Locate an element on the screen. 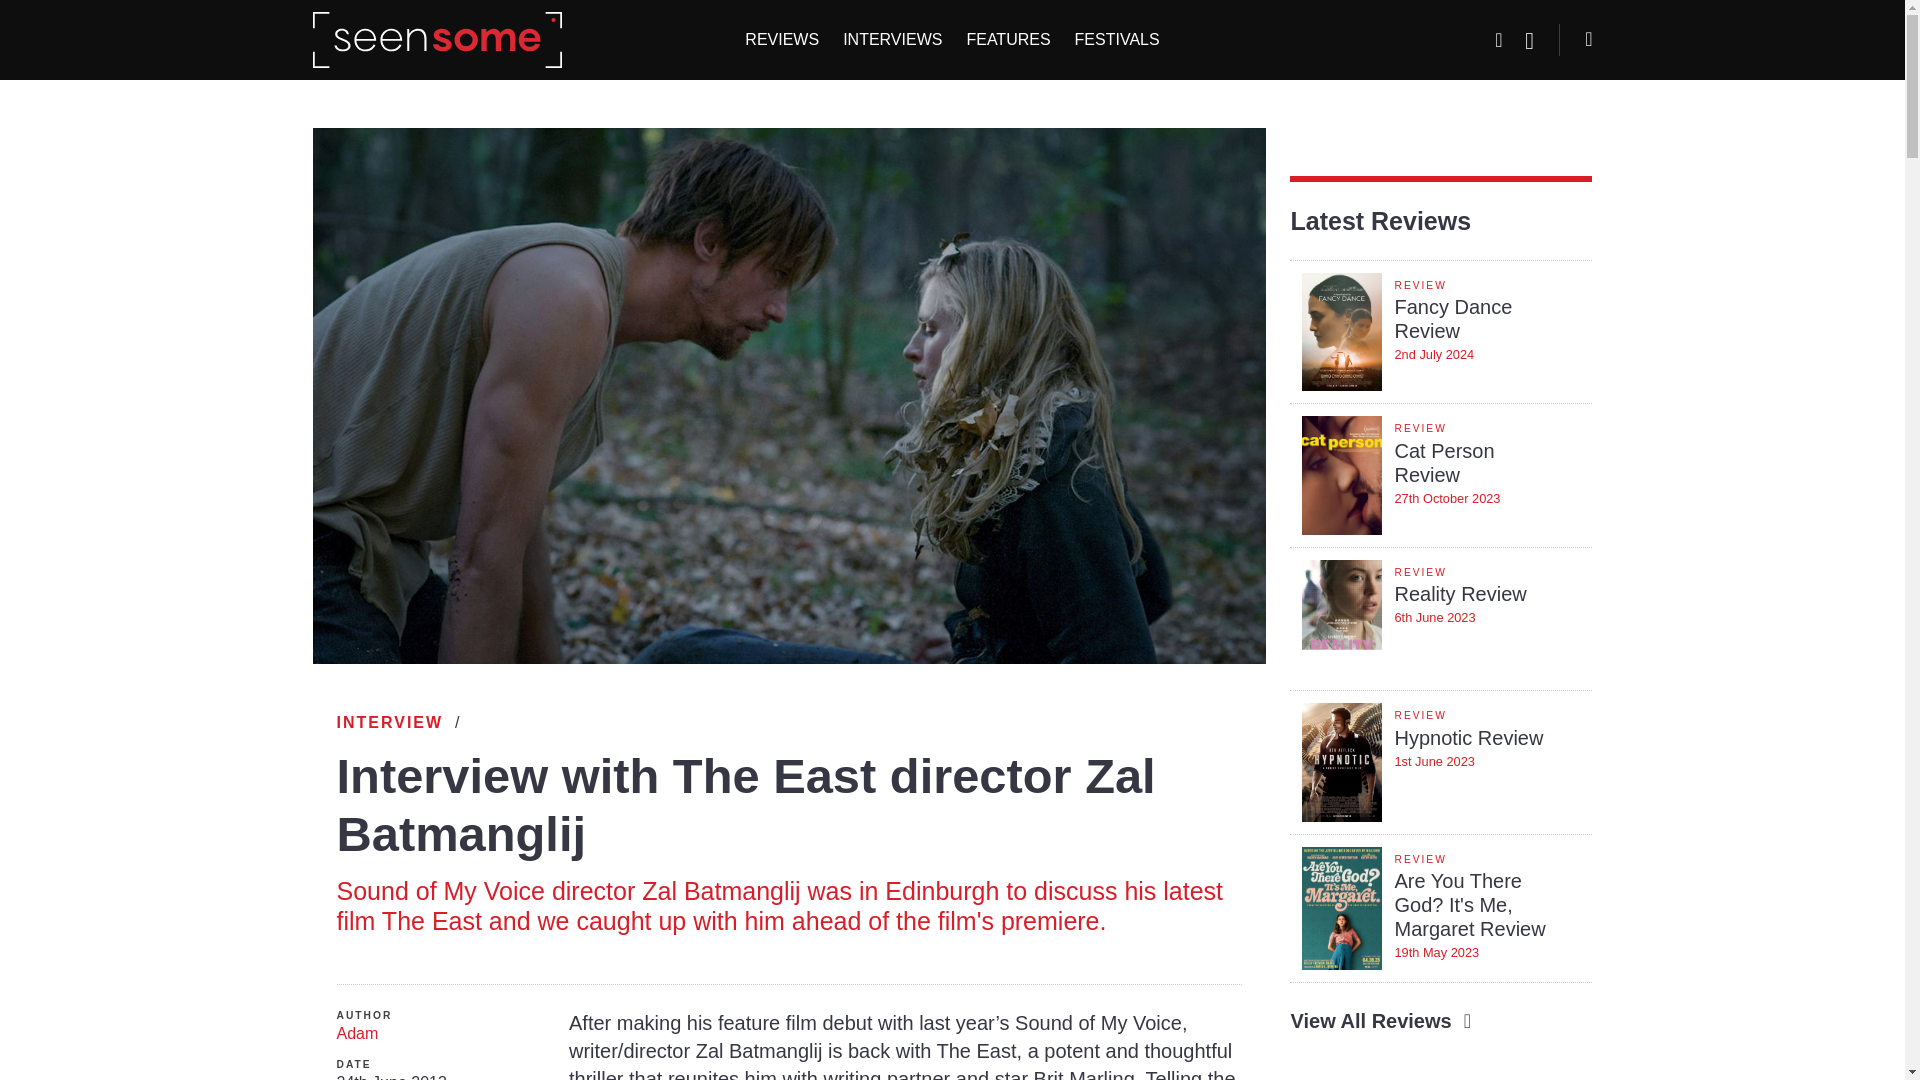 This screenshot has height=1080, width=1920. INTERVIEW is located at coordinates (892, 40).